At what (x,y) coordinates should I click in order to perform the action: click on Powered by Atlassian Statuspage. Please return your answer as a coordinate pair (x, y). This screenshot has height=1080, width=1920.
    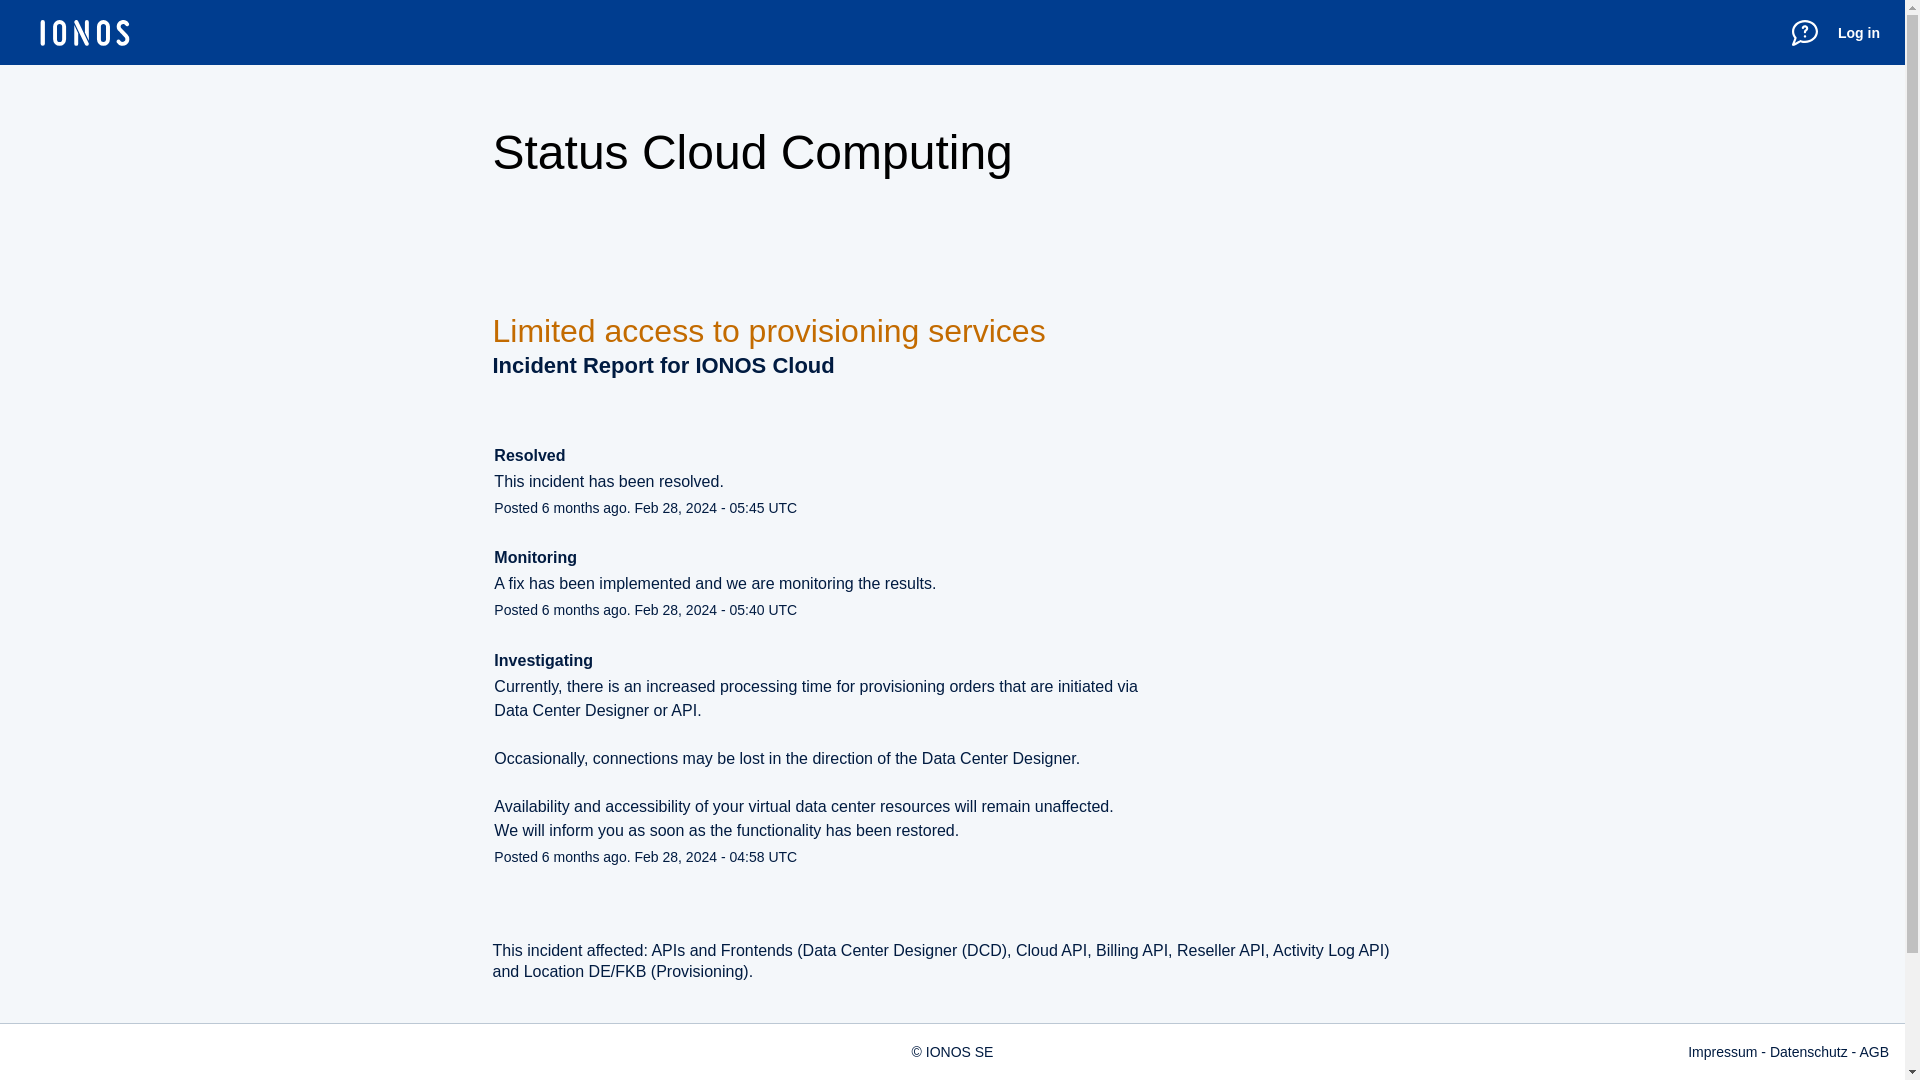
    Looking at the image, I should click on (842, 1074).